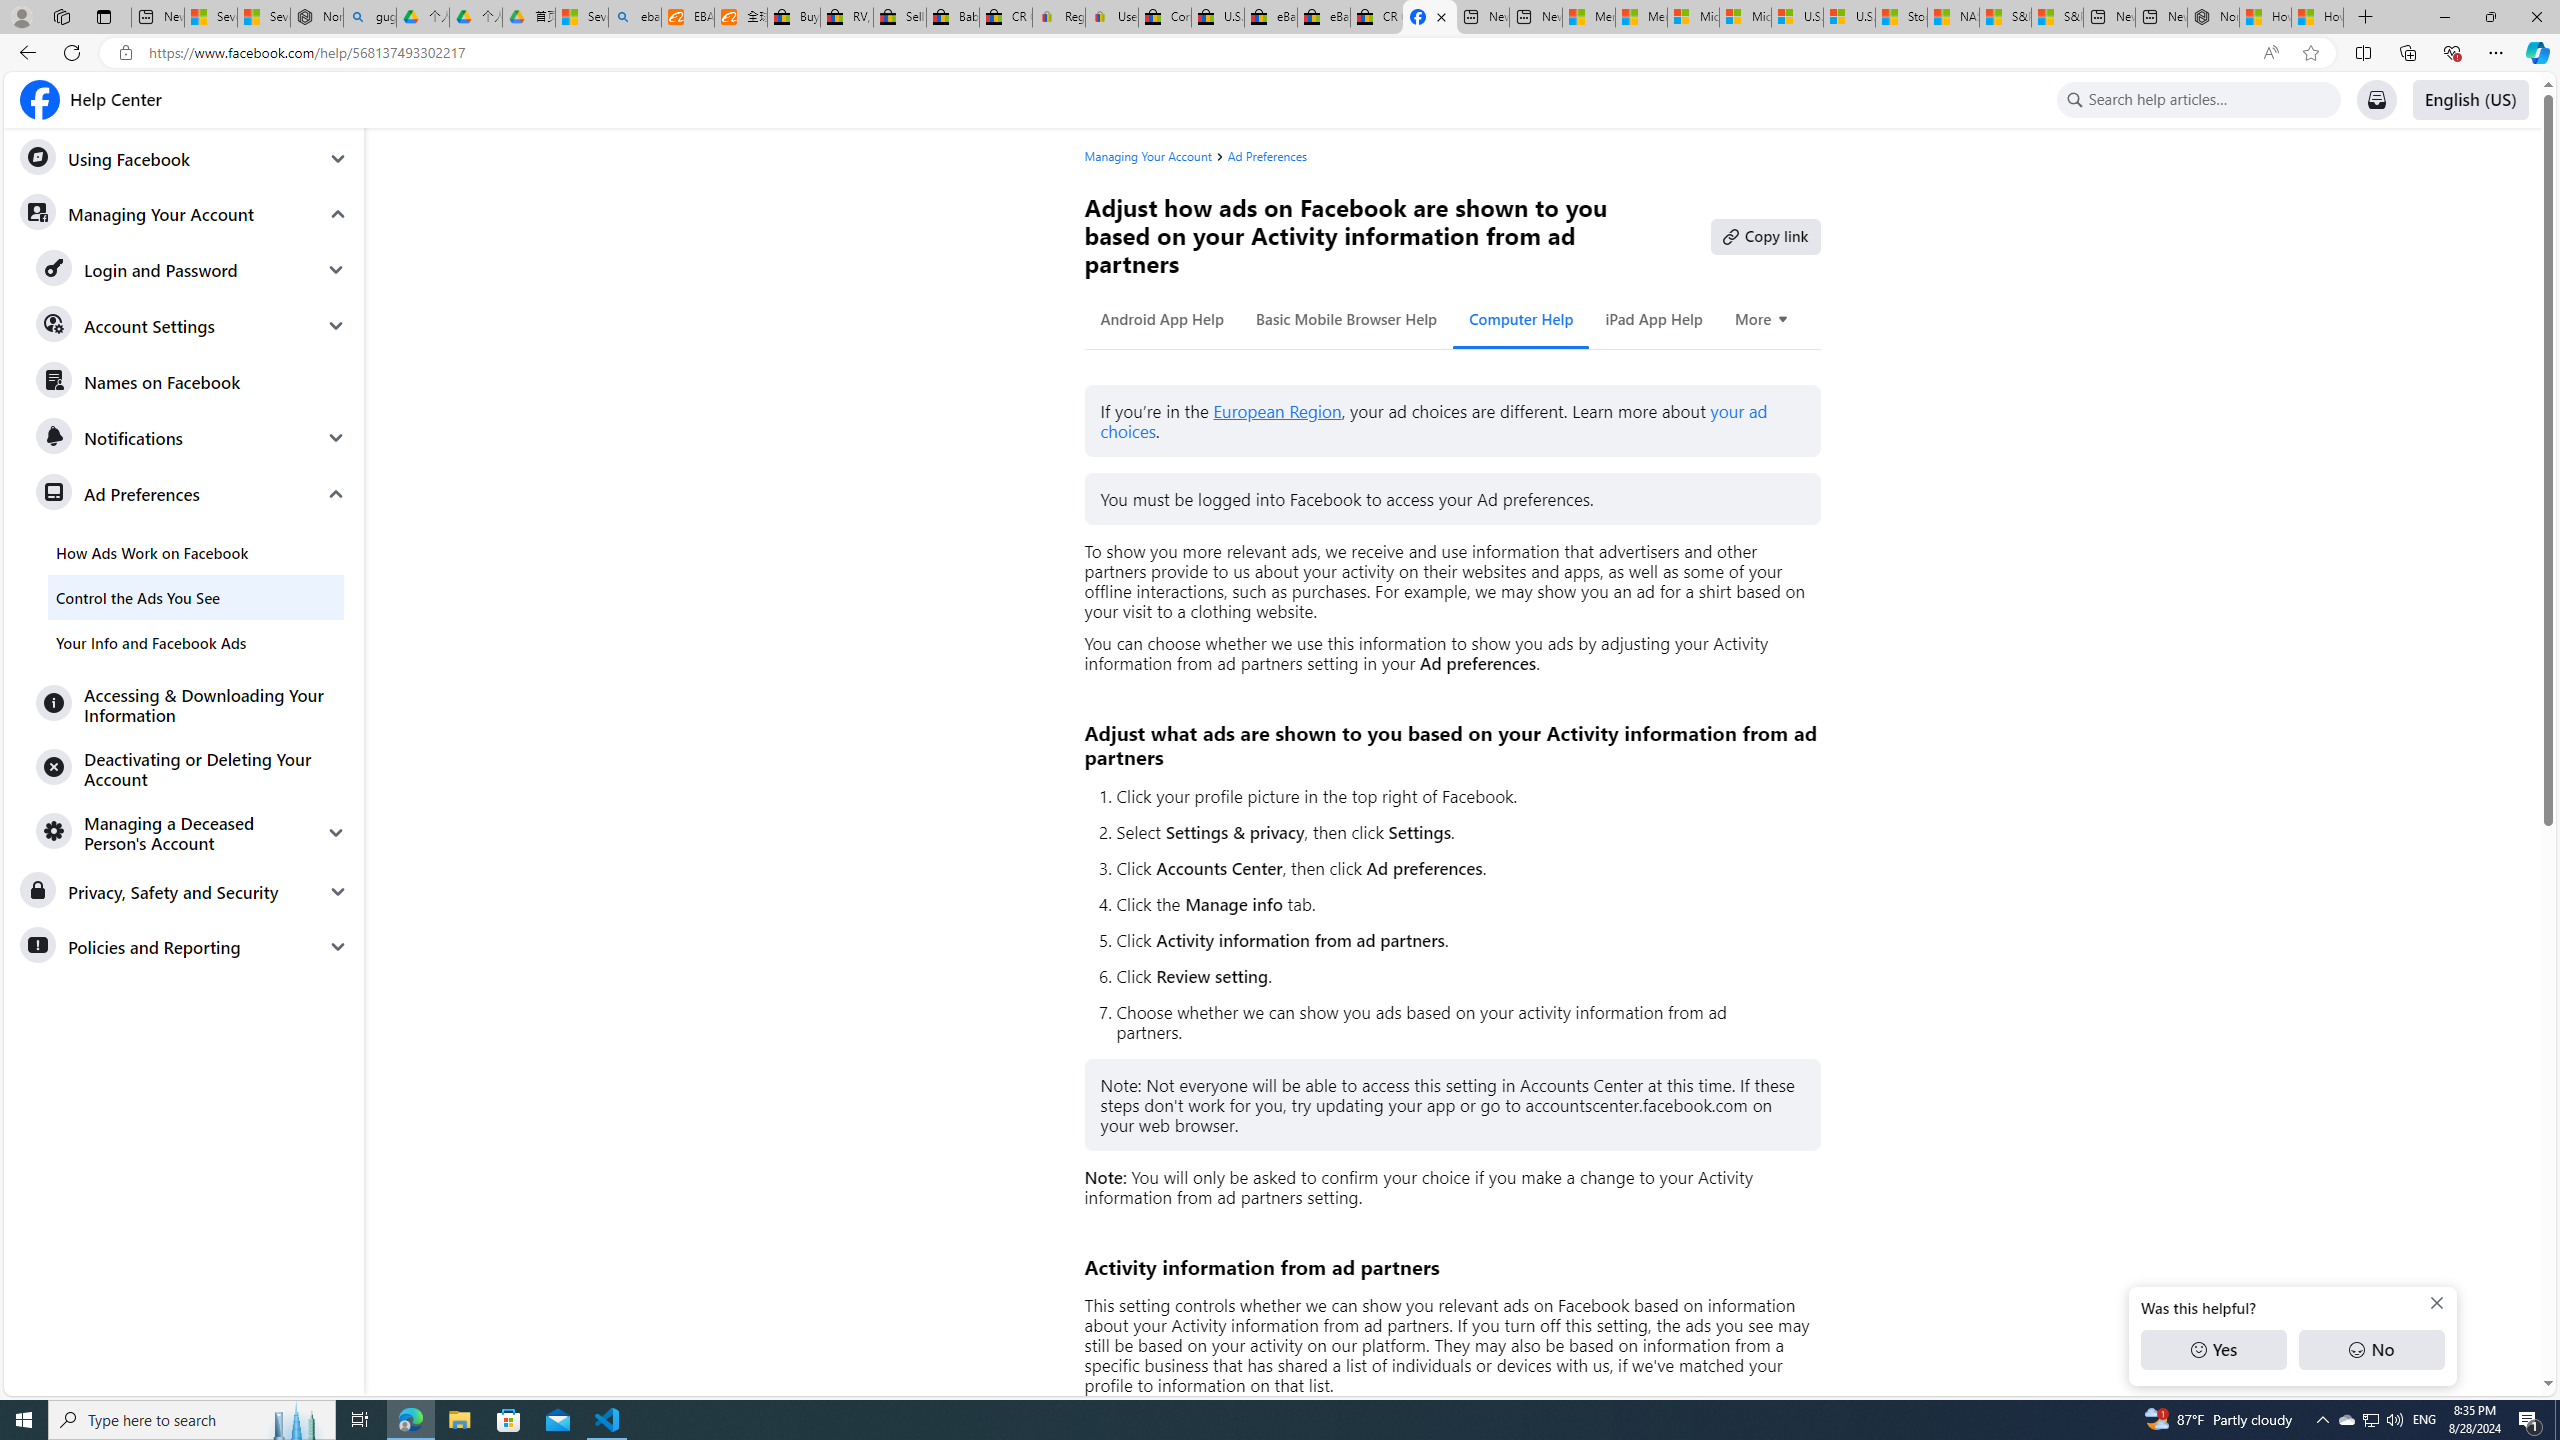 Image resolution: width=2560 pixels, height=1440 pixels. What do you see at coordinates (1459, 796) in the screenshot?
I see `Click your profile picture in the top right of Facebook.` at bounding box center [1459, 796].